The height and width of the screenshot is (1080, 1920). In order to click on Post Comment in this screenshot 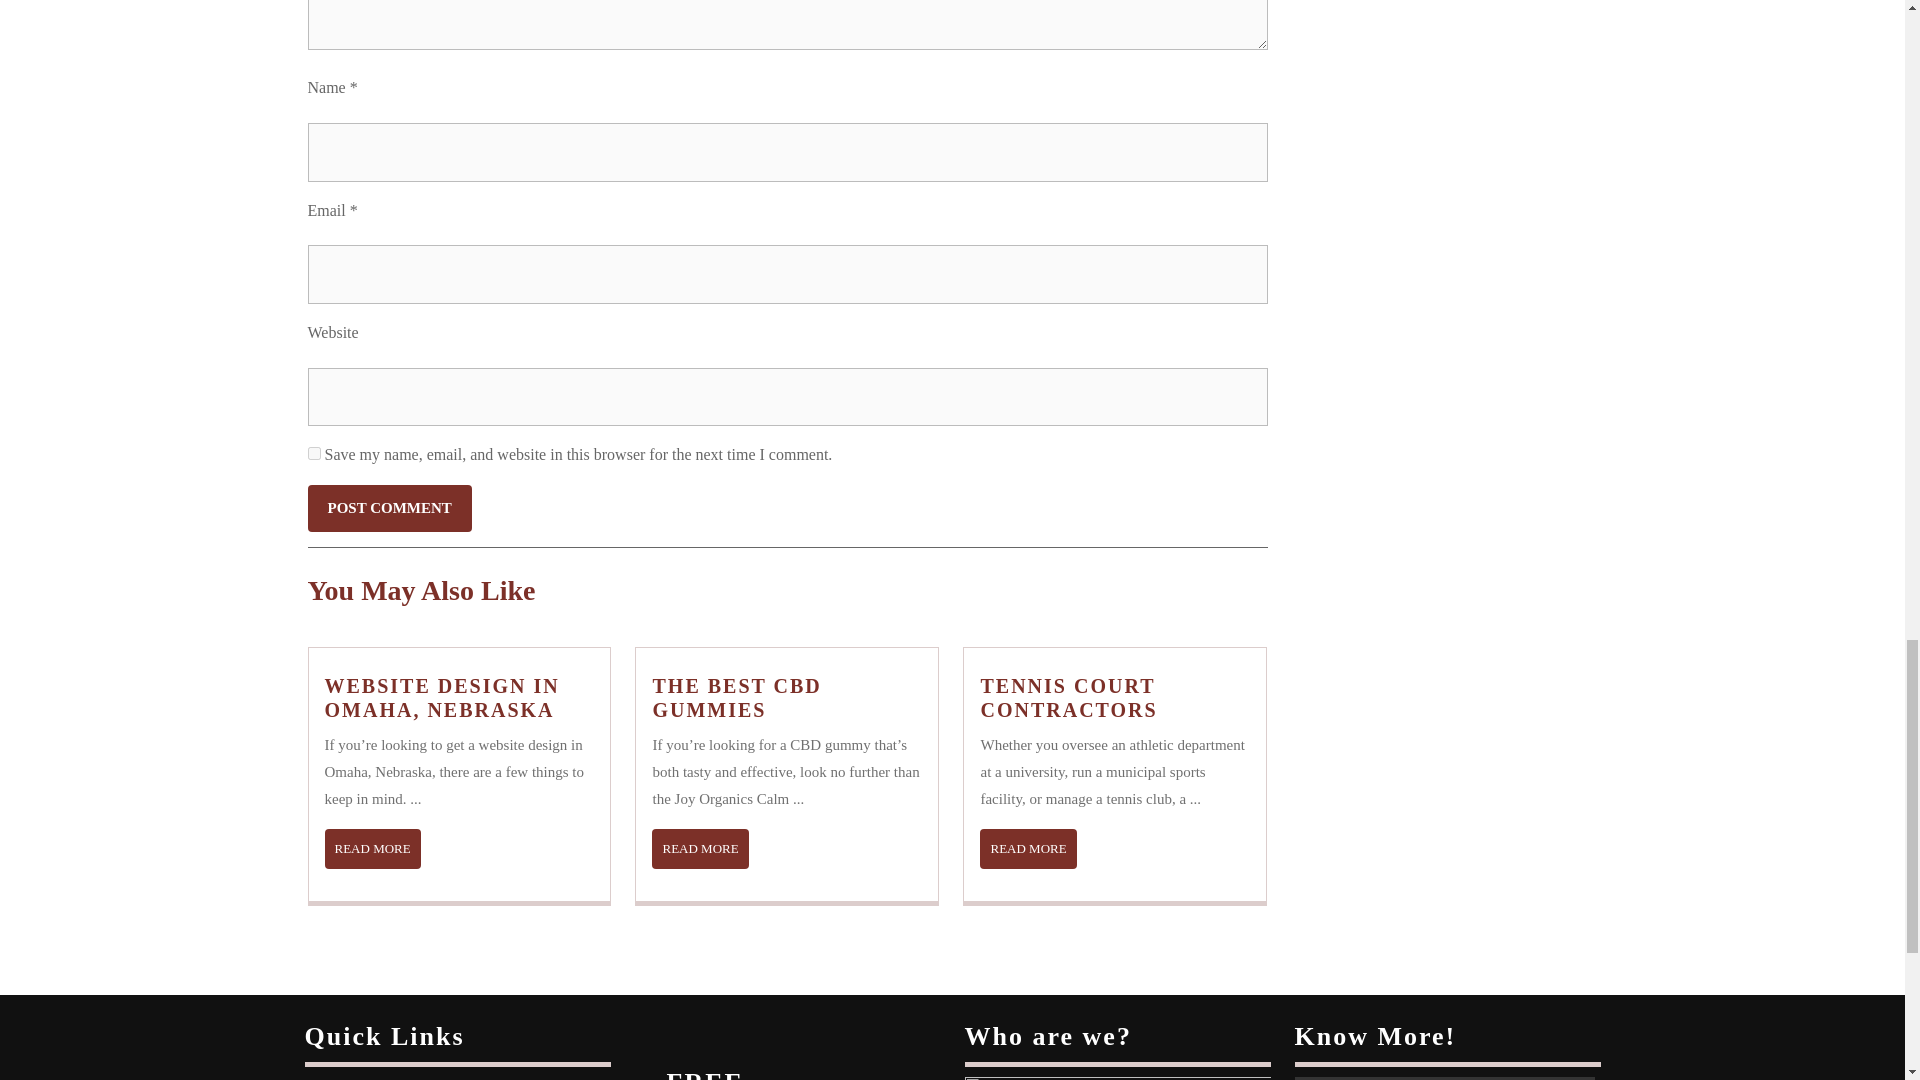, I will do `click(736, 698)`.